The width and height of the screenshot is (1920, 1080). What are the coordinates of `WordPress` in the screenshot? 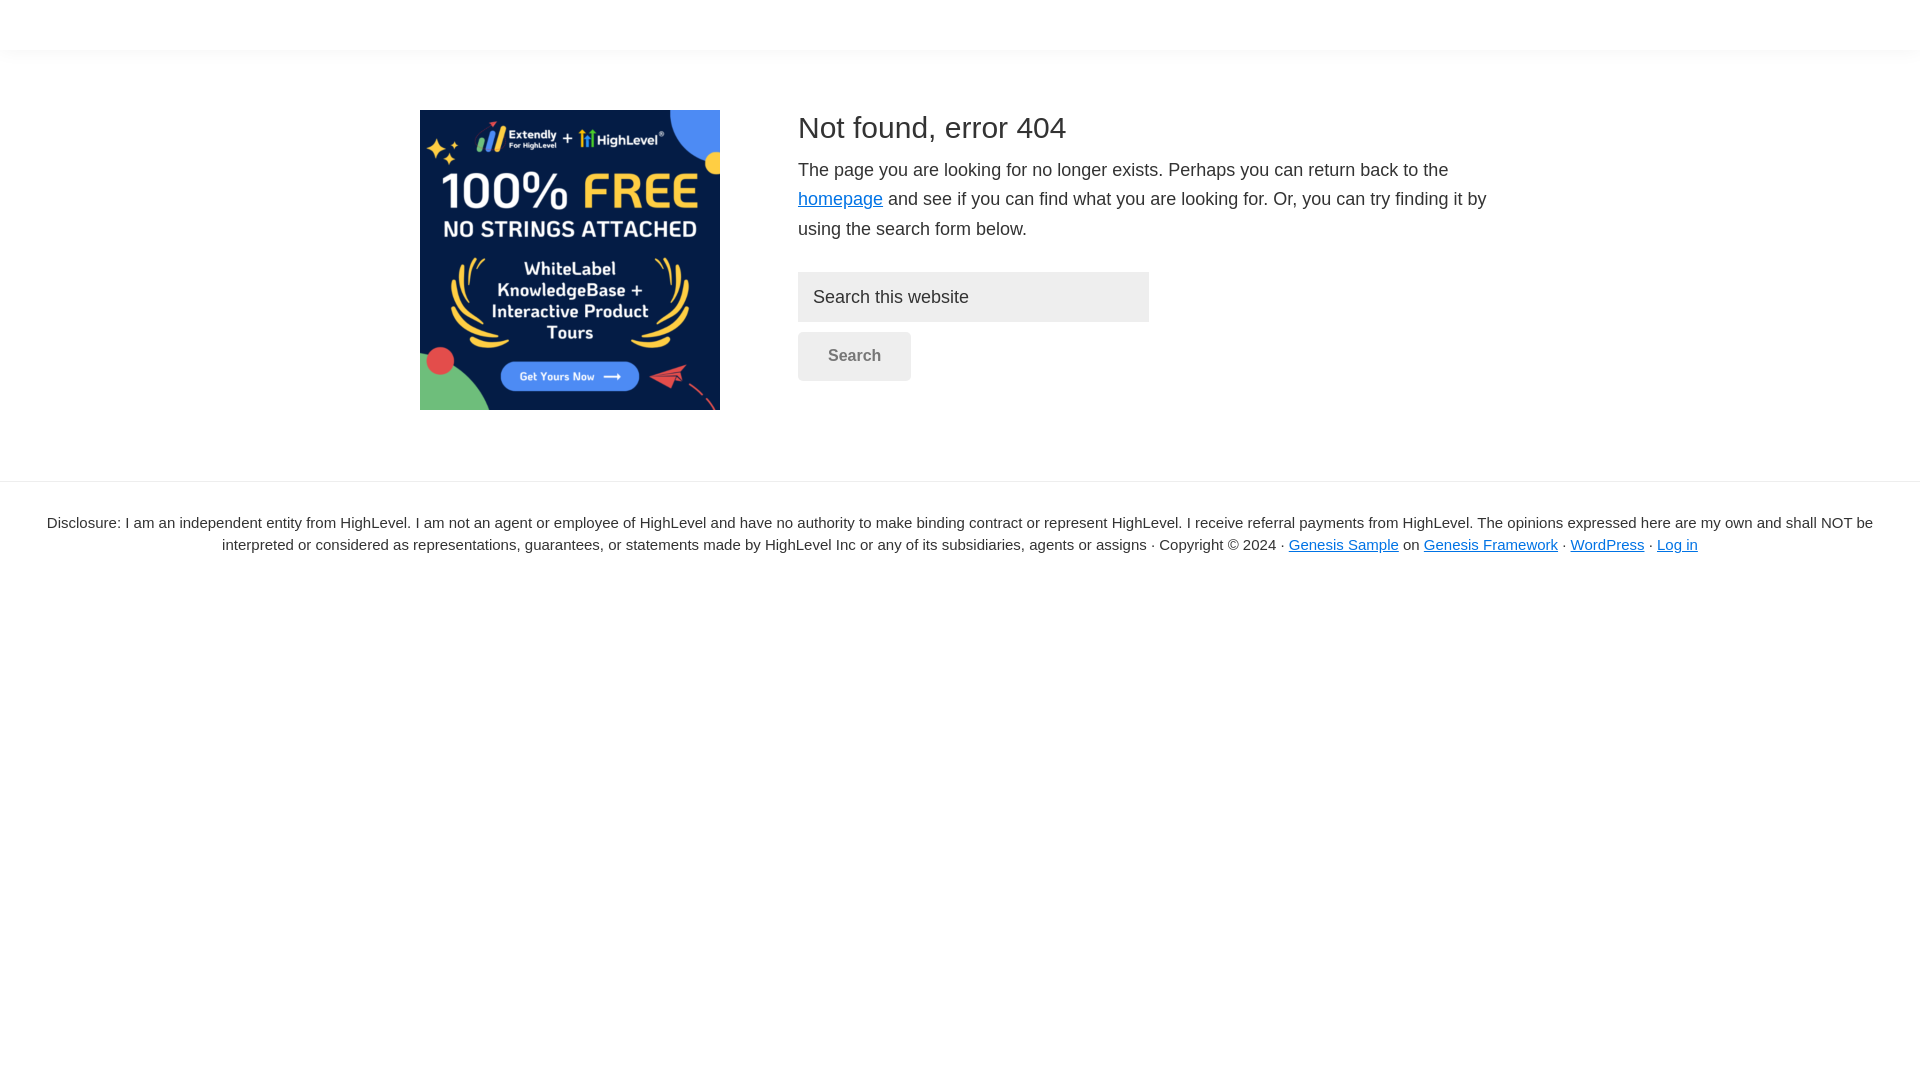 It's located at (1608, 544).